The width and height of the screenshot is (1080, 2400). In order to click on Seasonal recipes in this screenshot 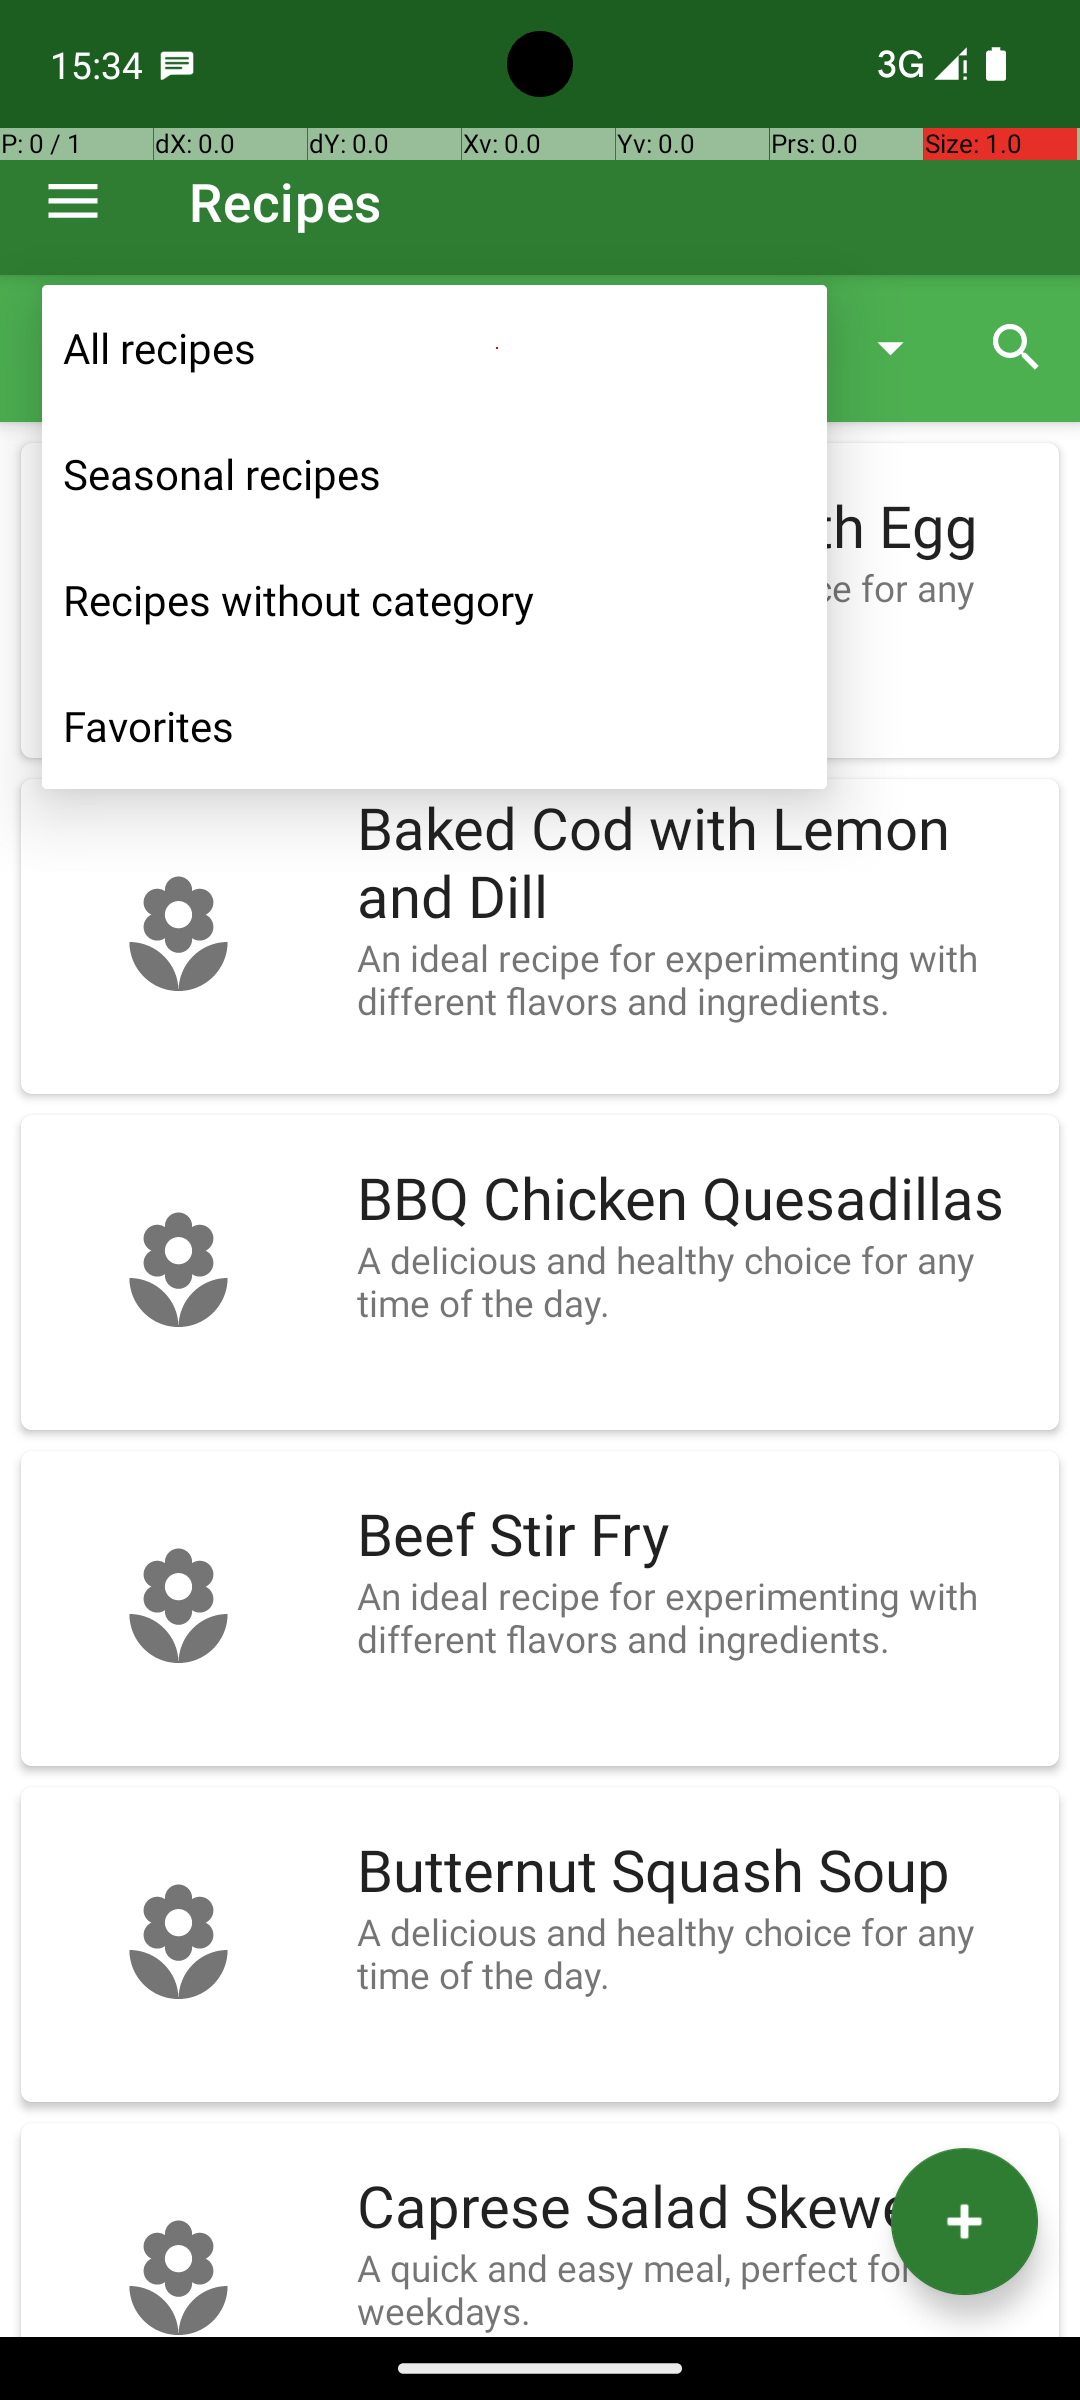, I will do `click(434, 474)`.